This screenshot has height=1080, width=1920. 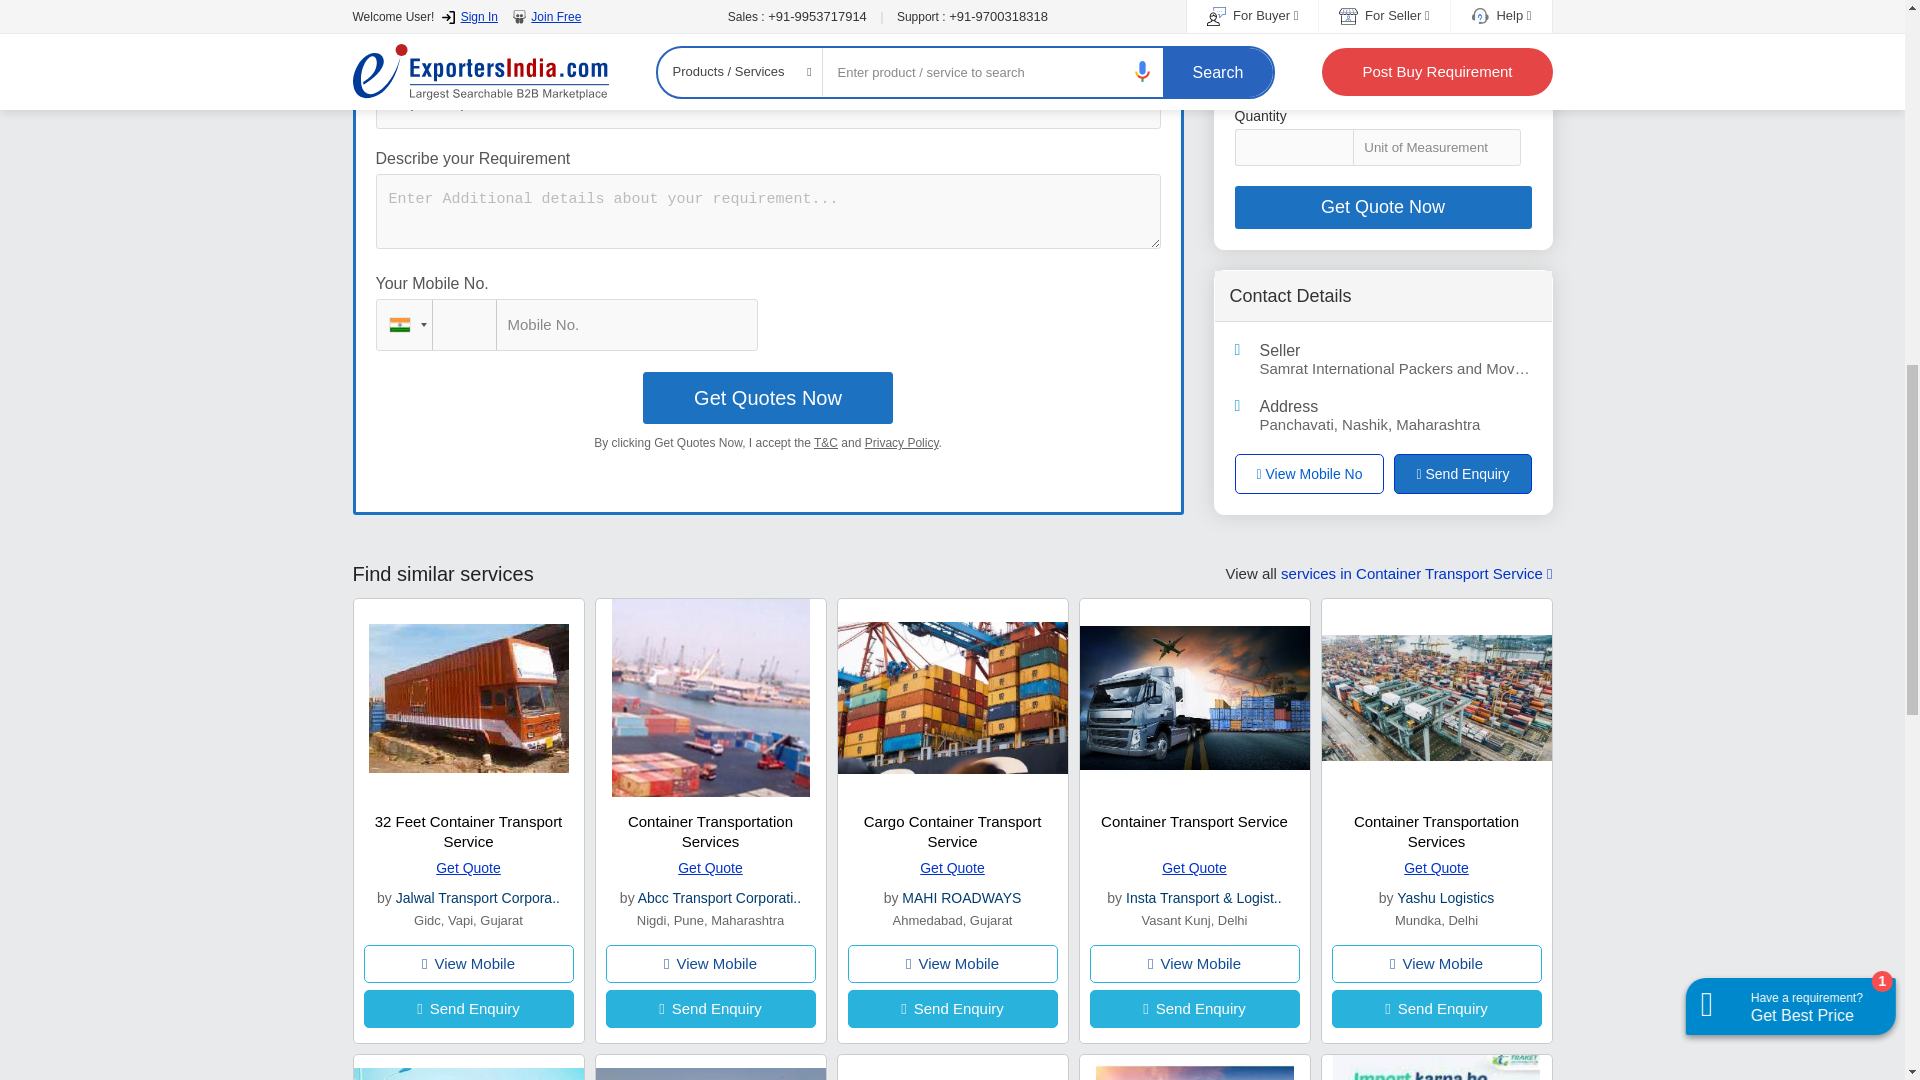 What do you see at coordinates (710, 831) in the screenshot?
I see `Container Transportation Services` at bounding box center [710, 831].